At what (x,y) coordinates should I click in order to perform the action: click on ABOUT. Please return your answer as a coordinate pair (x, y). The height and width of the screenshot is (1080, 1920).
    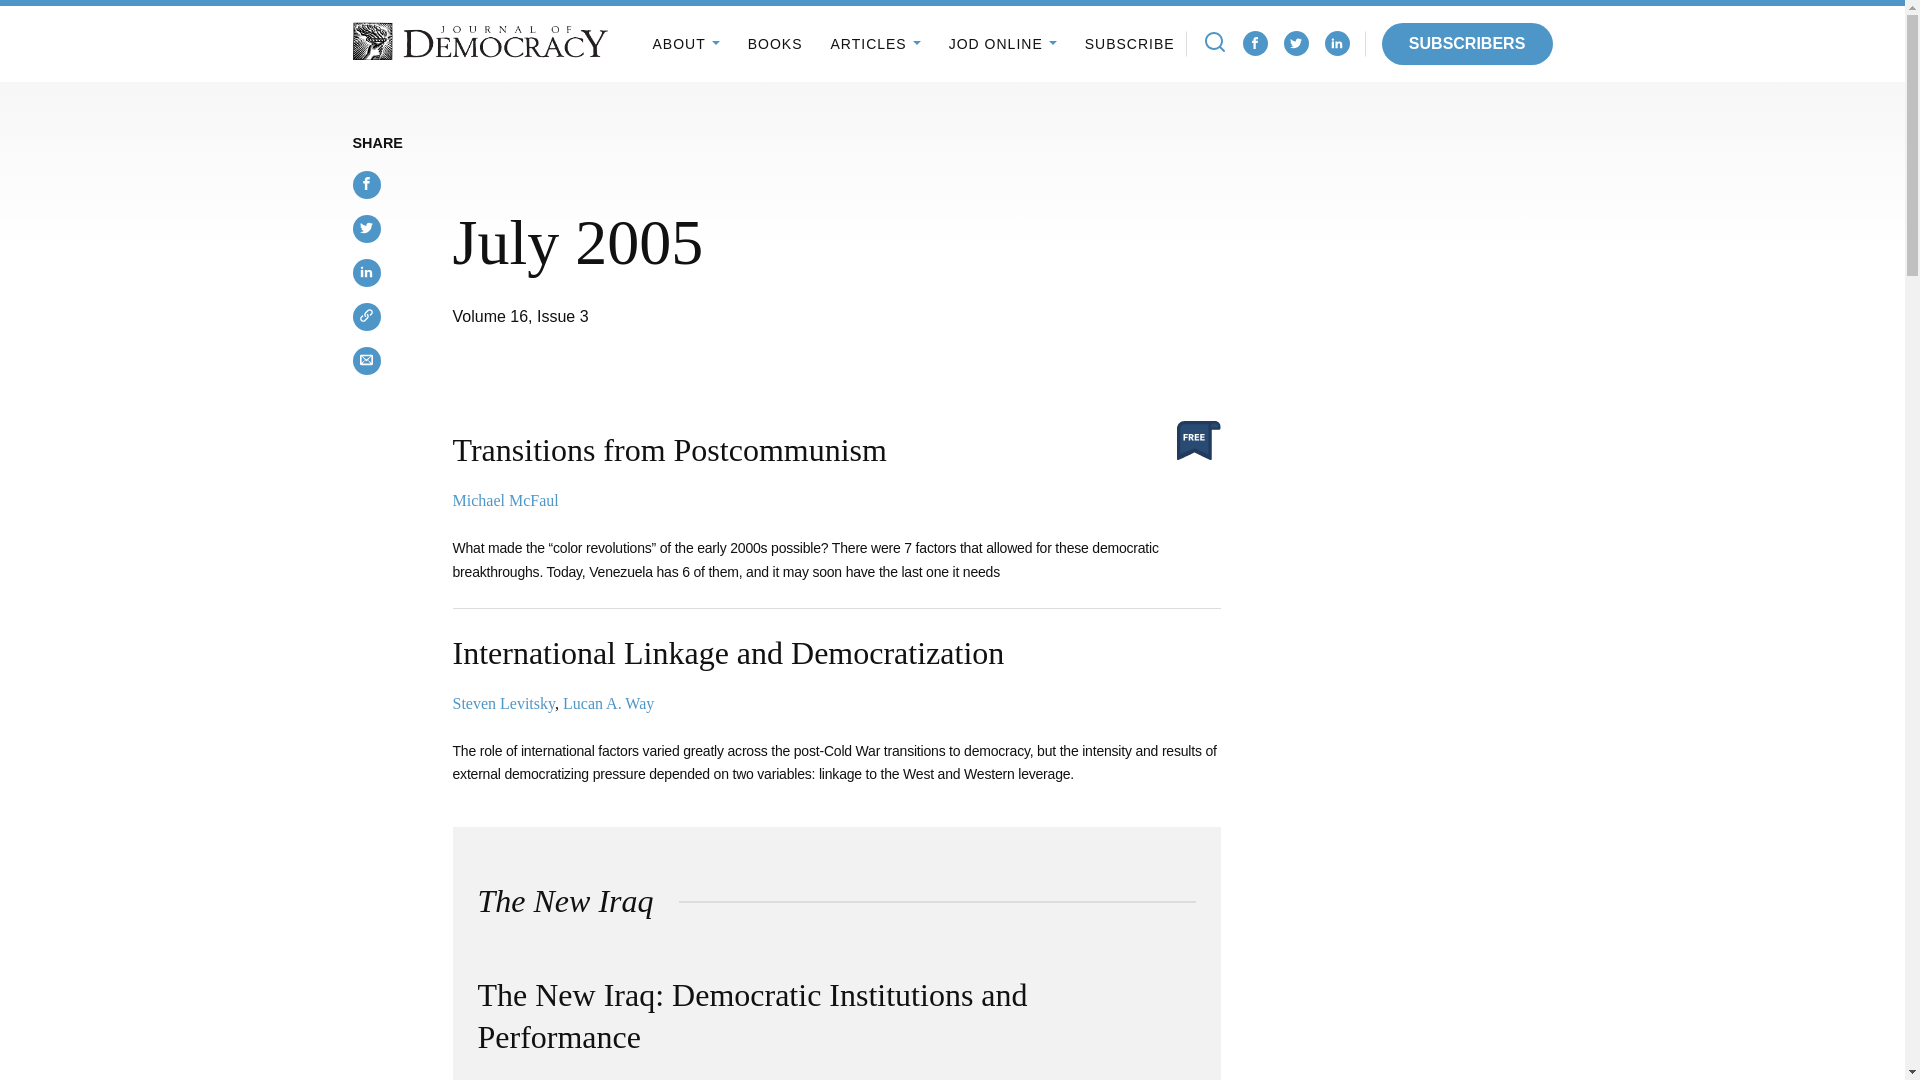
    Looking at the image, I should click on (685, 43).